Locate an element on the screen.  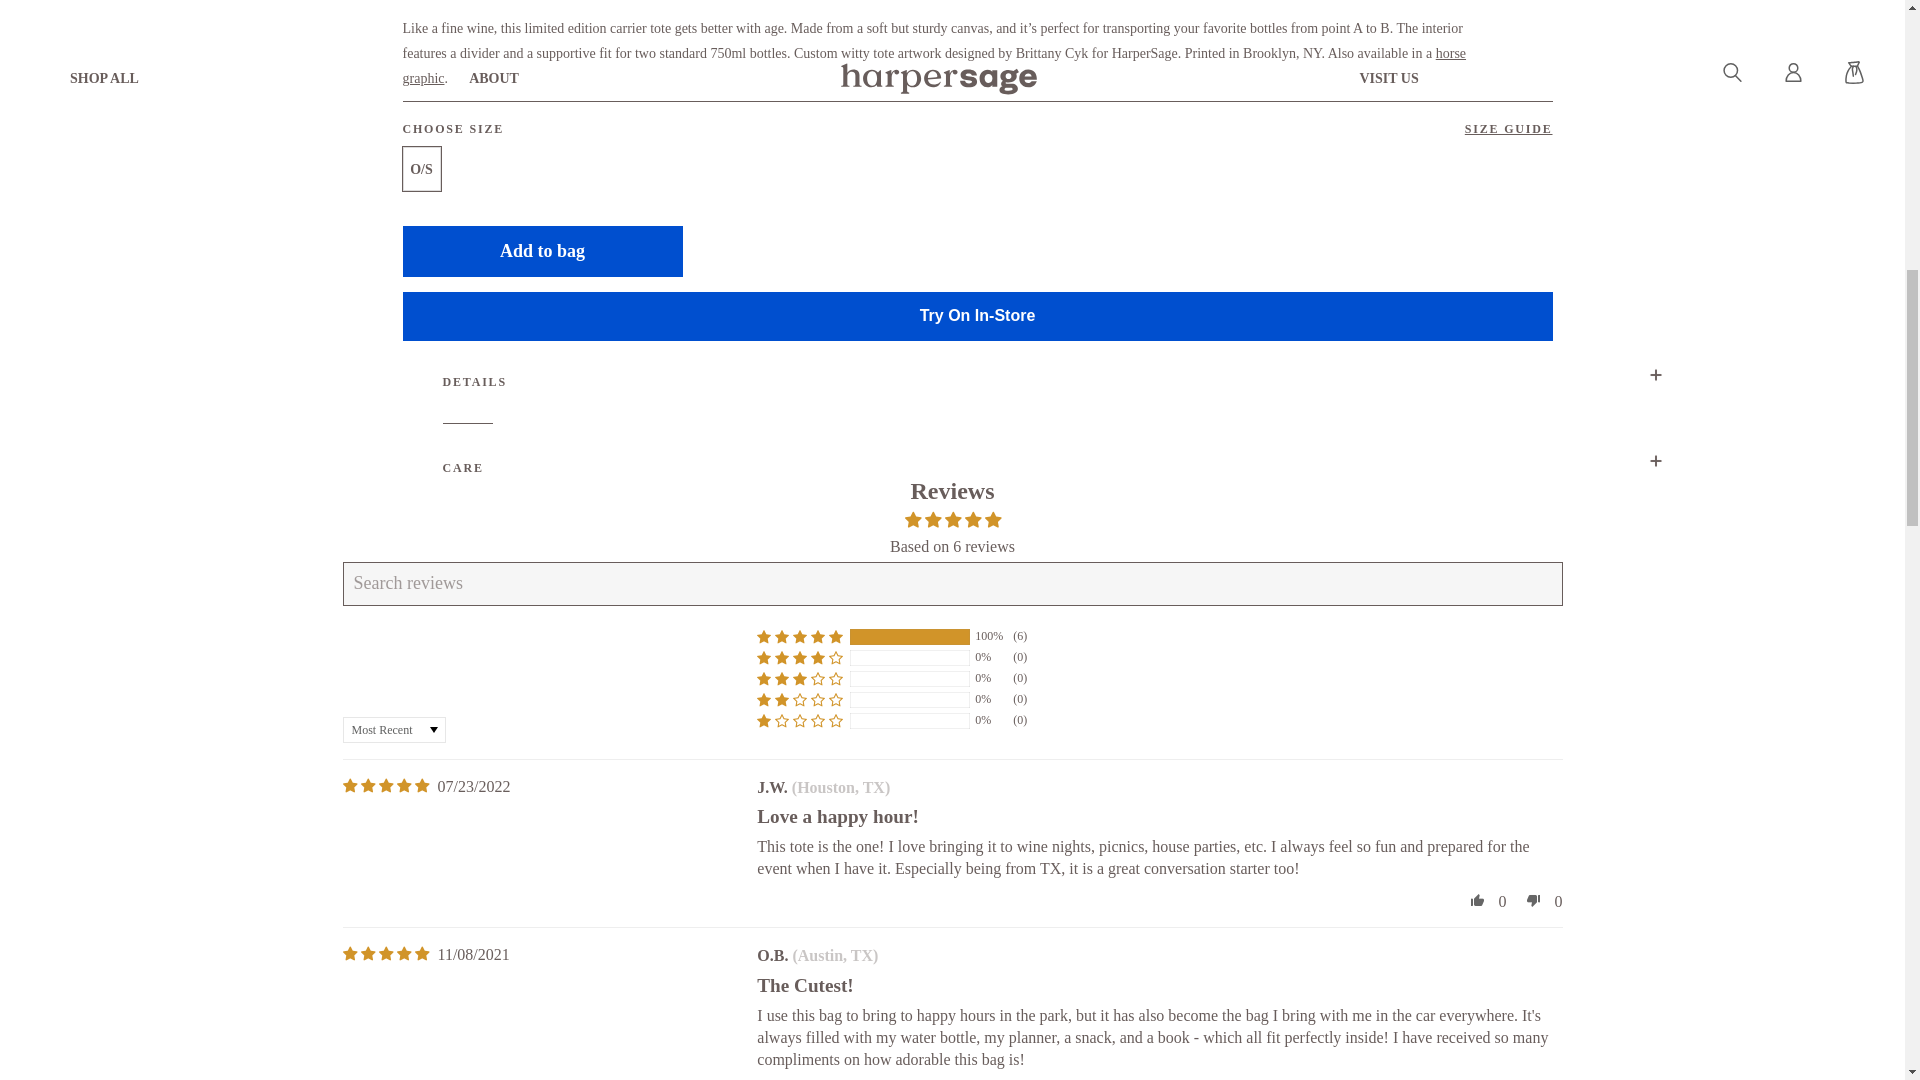
Try On In-Store is located at coordinates (976, 316).